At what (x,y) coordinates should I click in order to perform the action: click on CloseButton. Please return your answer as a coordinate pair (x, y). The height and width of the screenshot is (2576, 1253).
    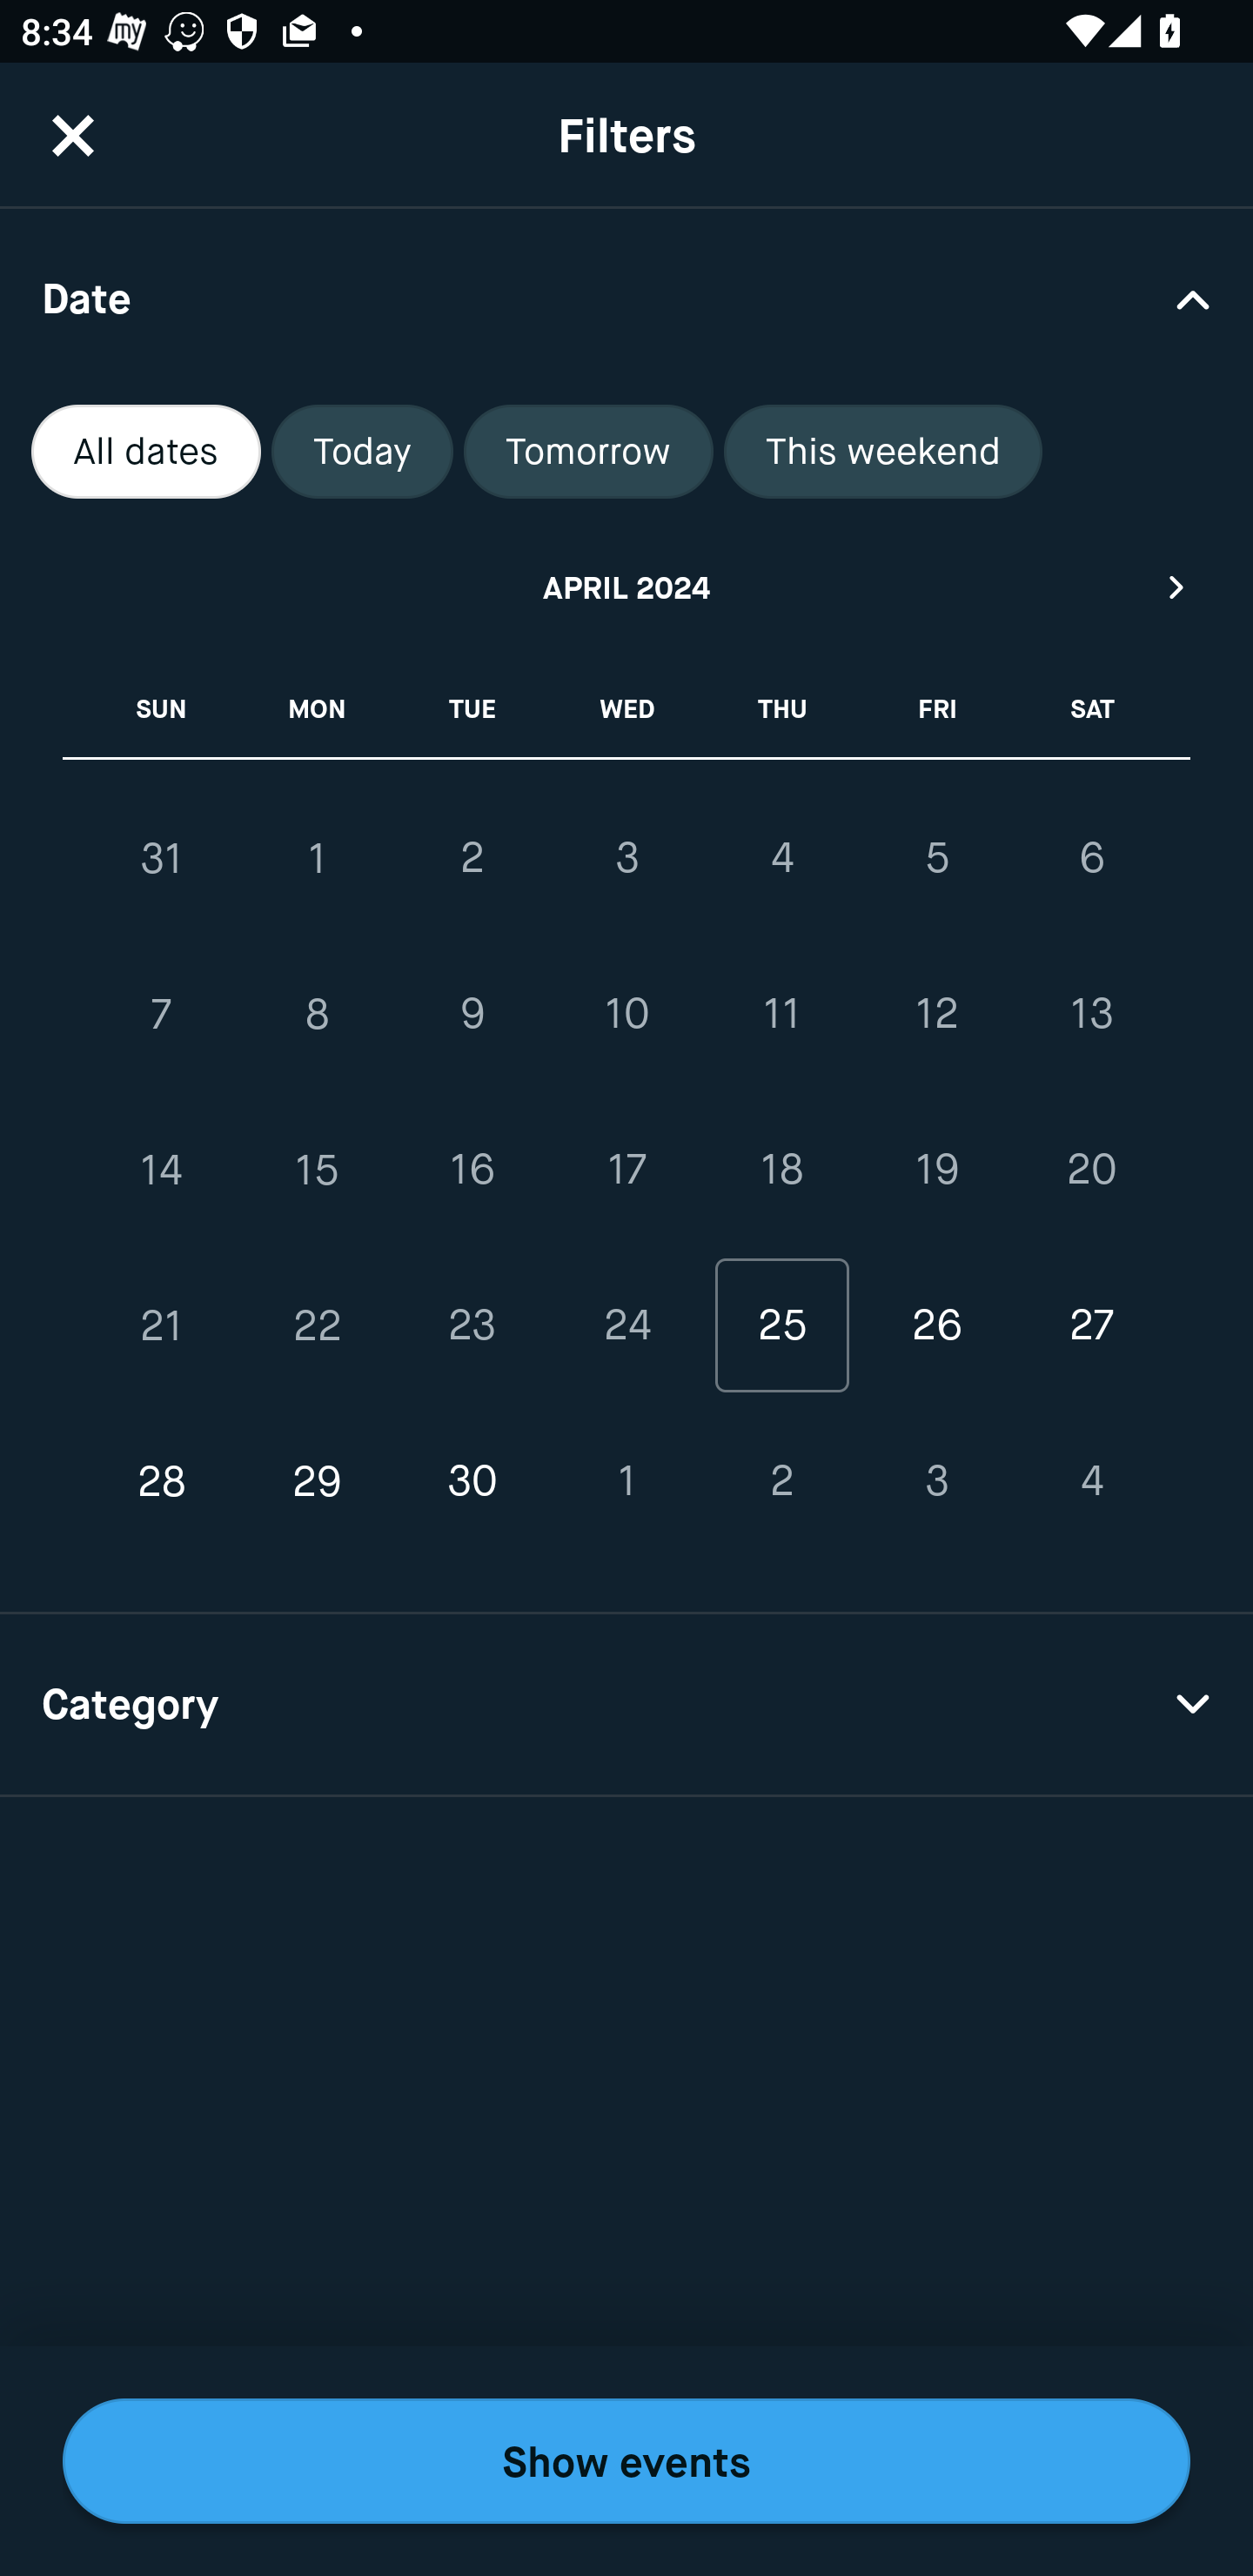
    Looking at the image, I should click on (73, 135).